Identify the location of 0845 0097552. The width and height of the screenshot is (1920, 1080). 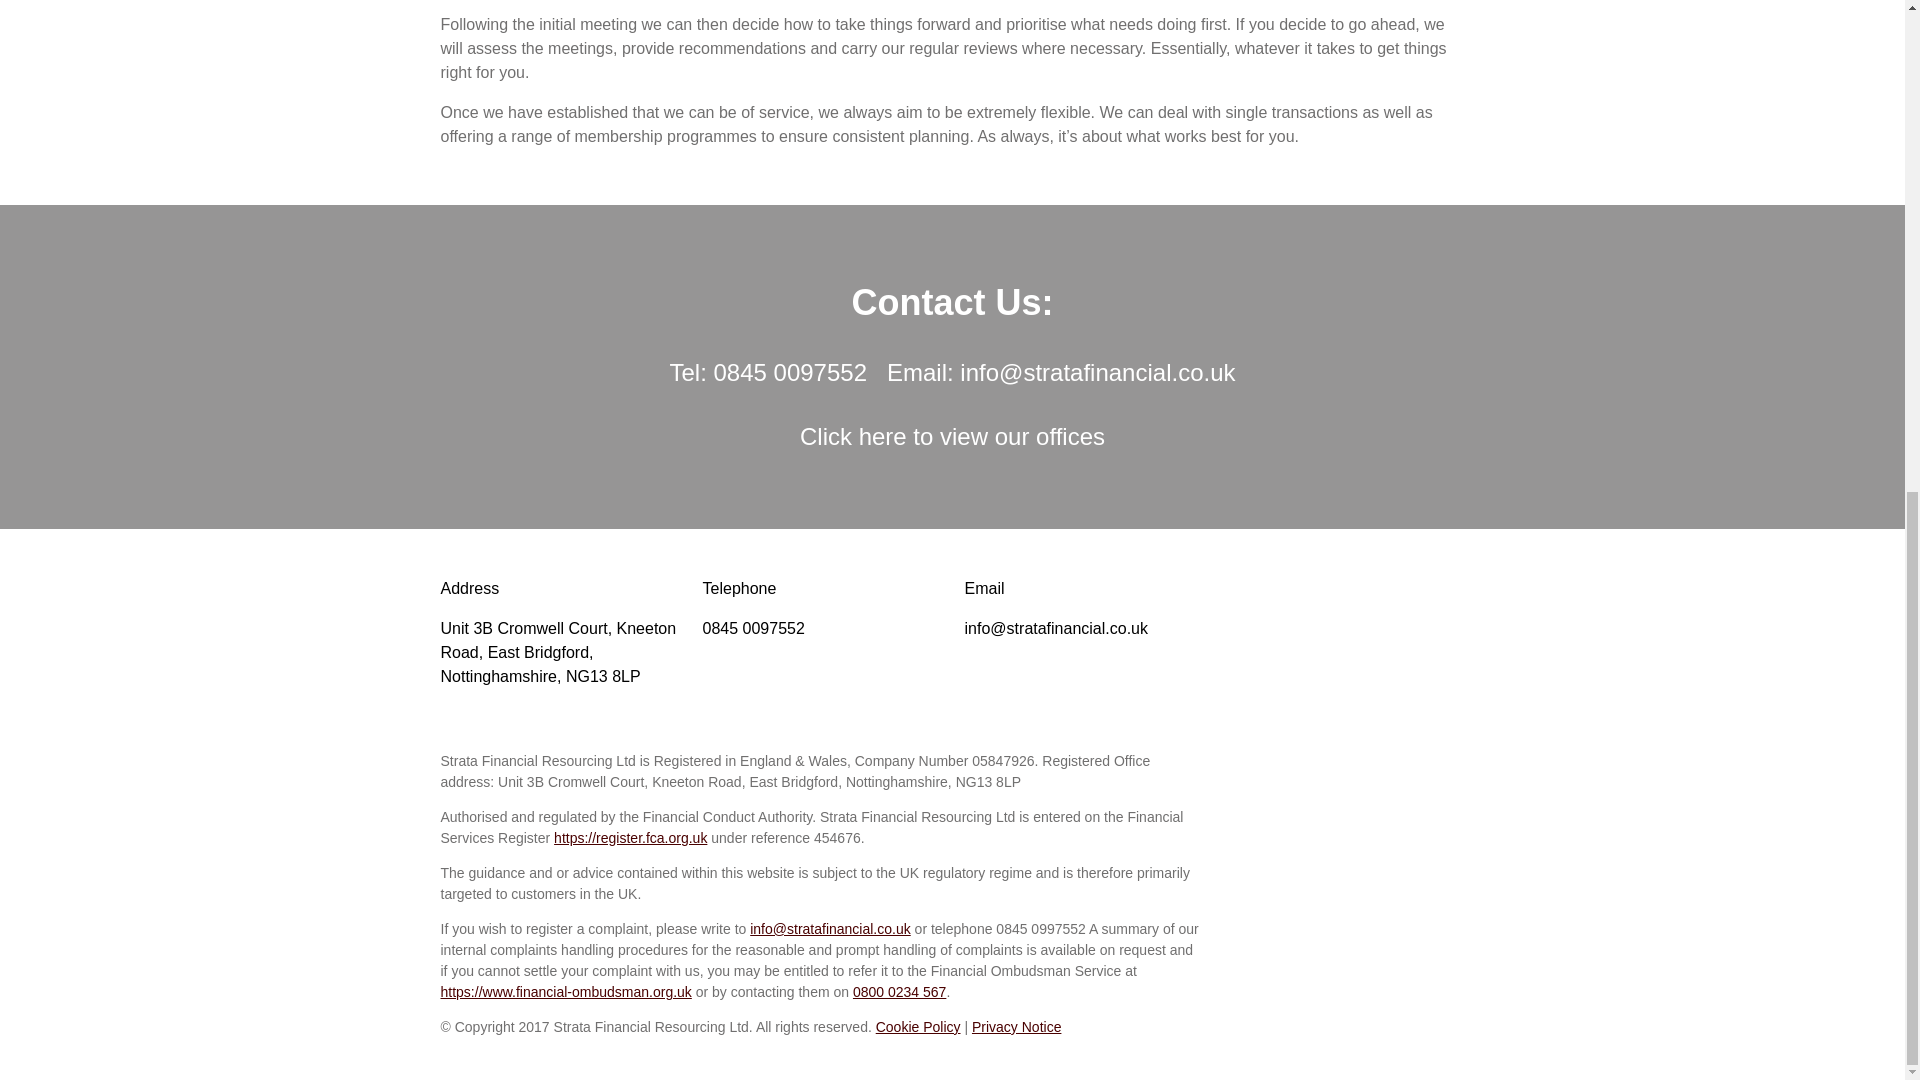
(753, 628).